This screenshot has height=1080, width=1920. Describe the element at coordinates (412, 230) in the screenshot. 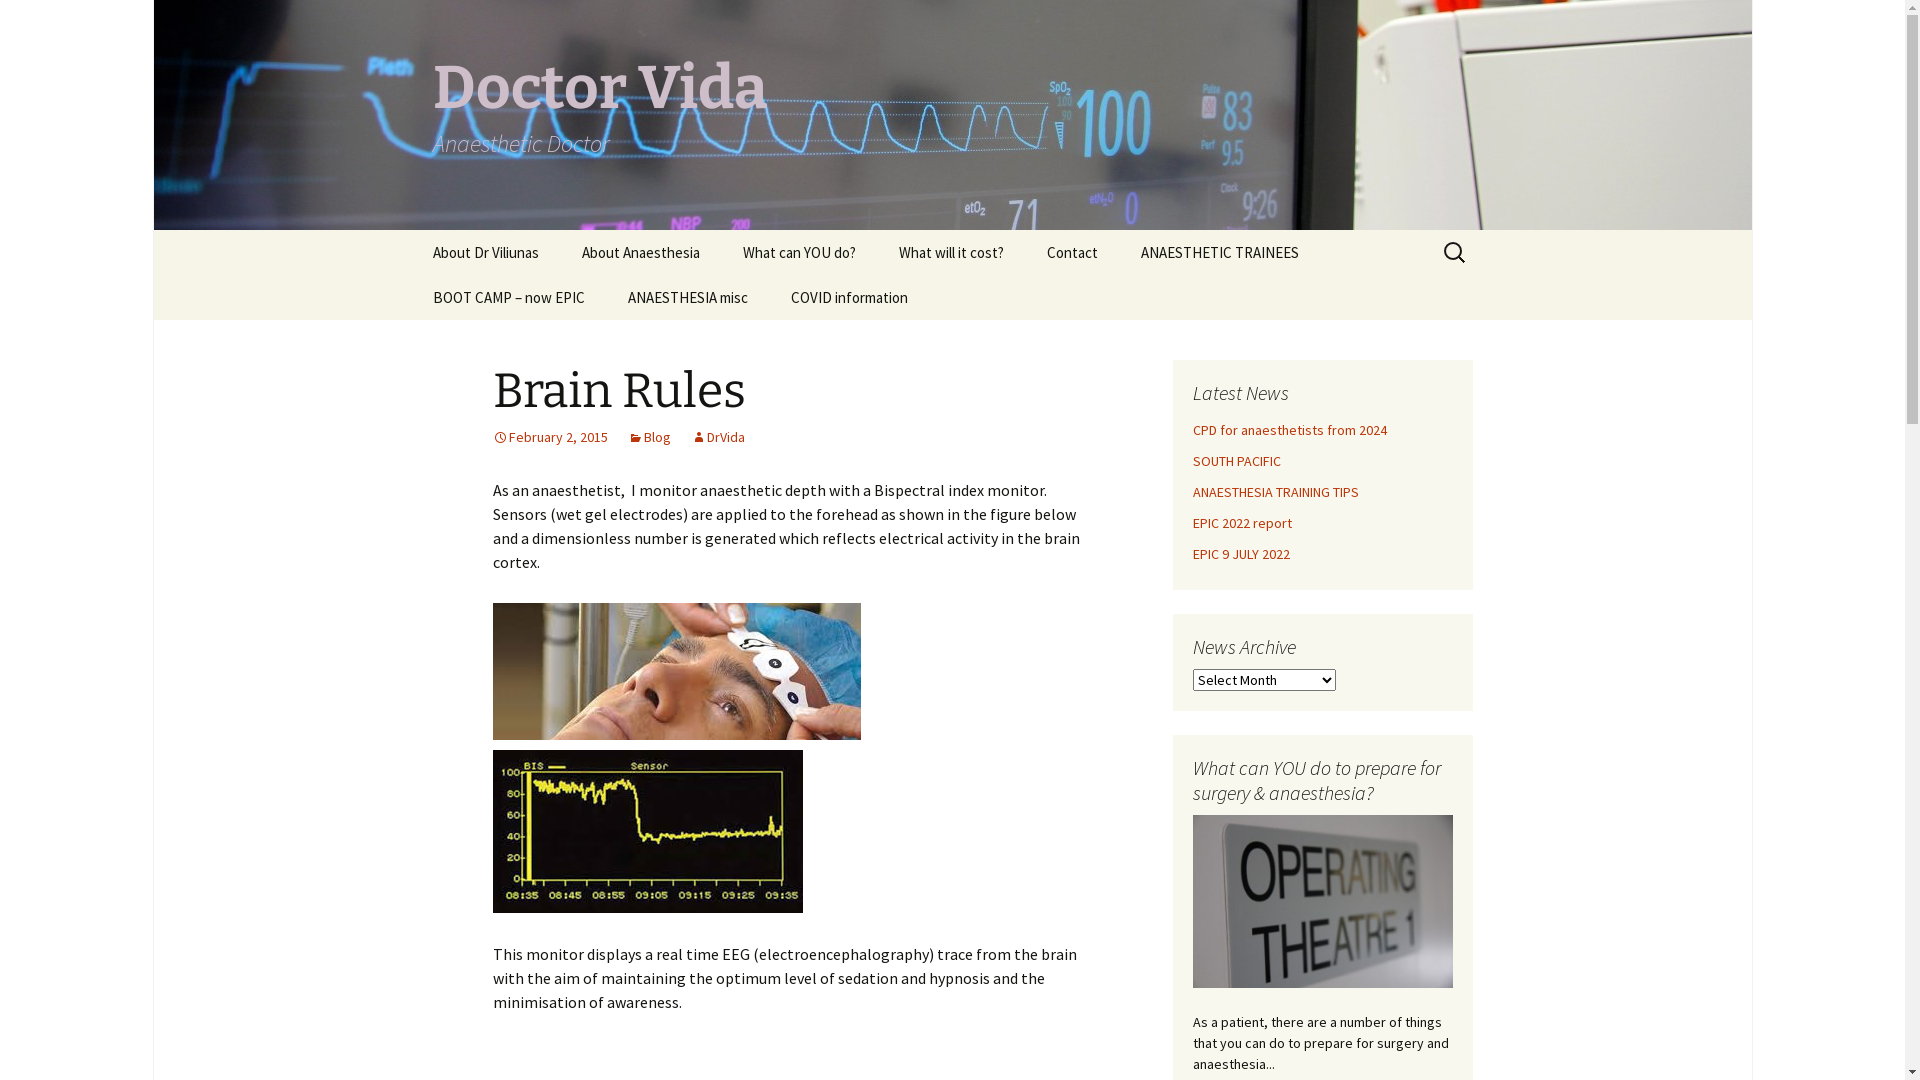

I see `Skip to content` at that location.